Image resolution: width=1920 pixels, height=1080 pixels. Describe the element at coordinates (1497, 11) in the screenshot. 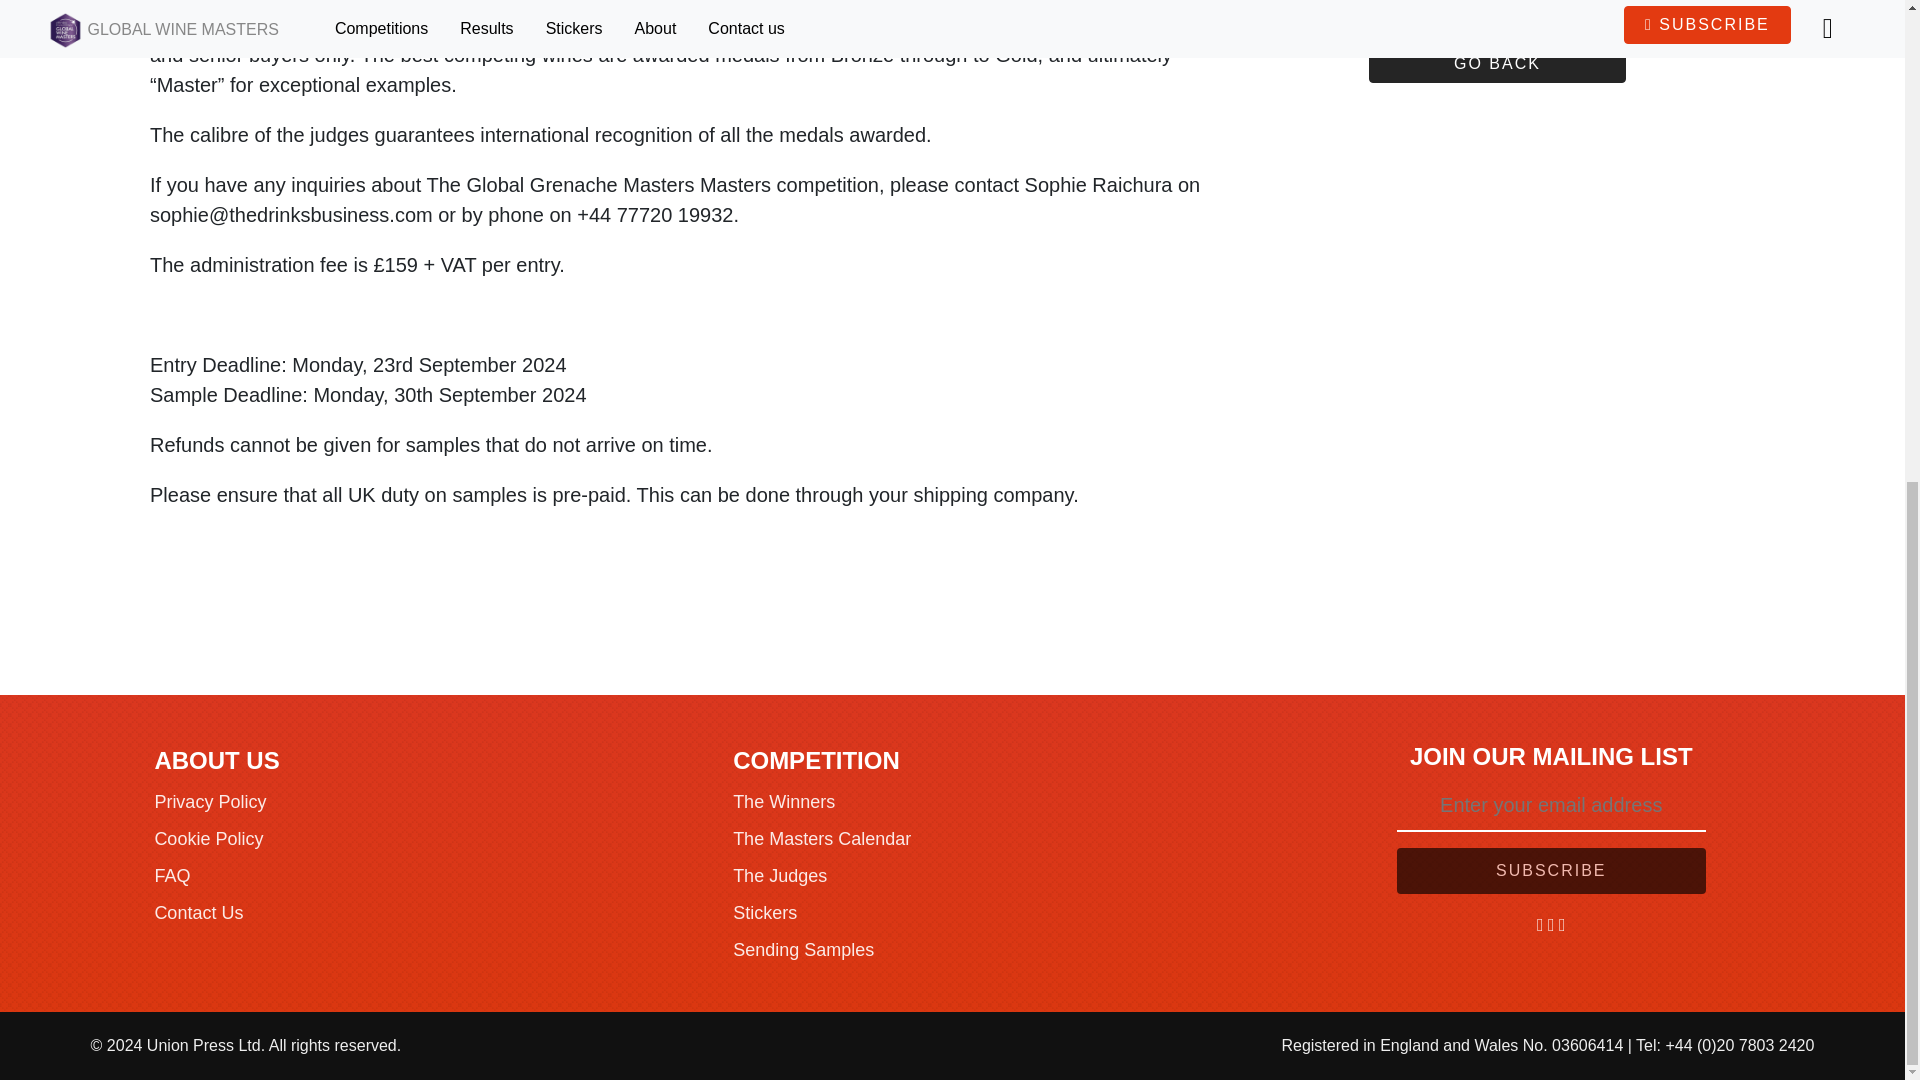

I see `ENTER NOW` at that location.